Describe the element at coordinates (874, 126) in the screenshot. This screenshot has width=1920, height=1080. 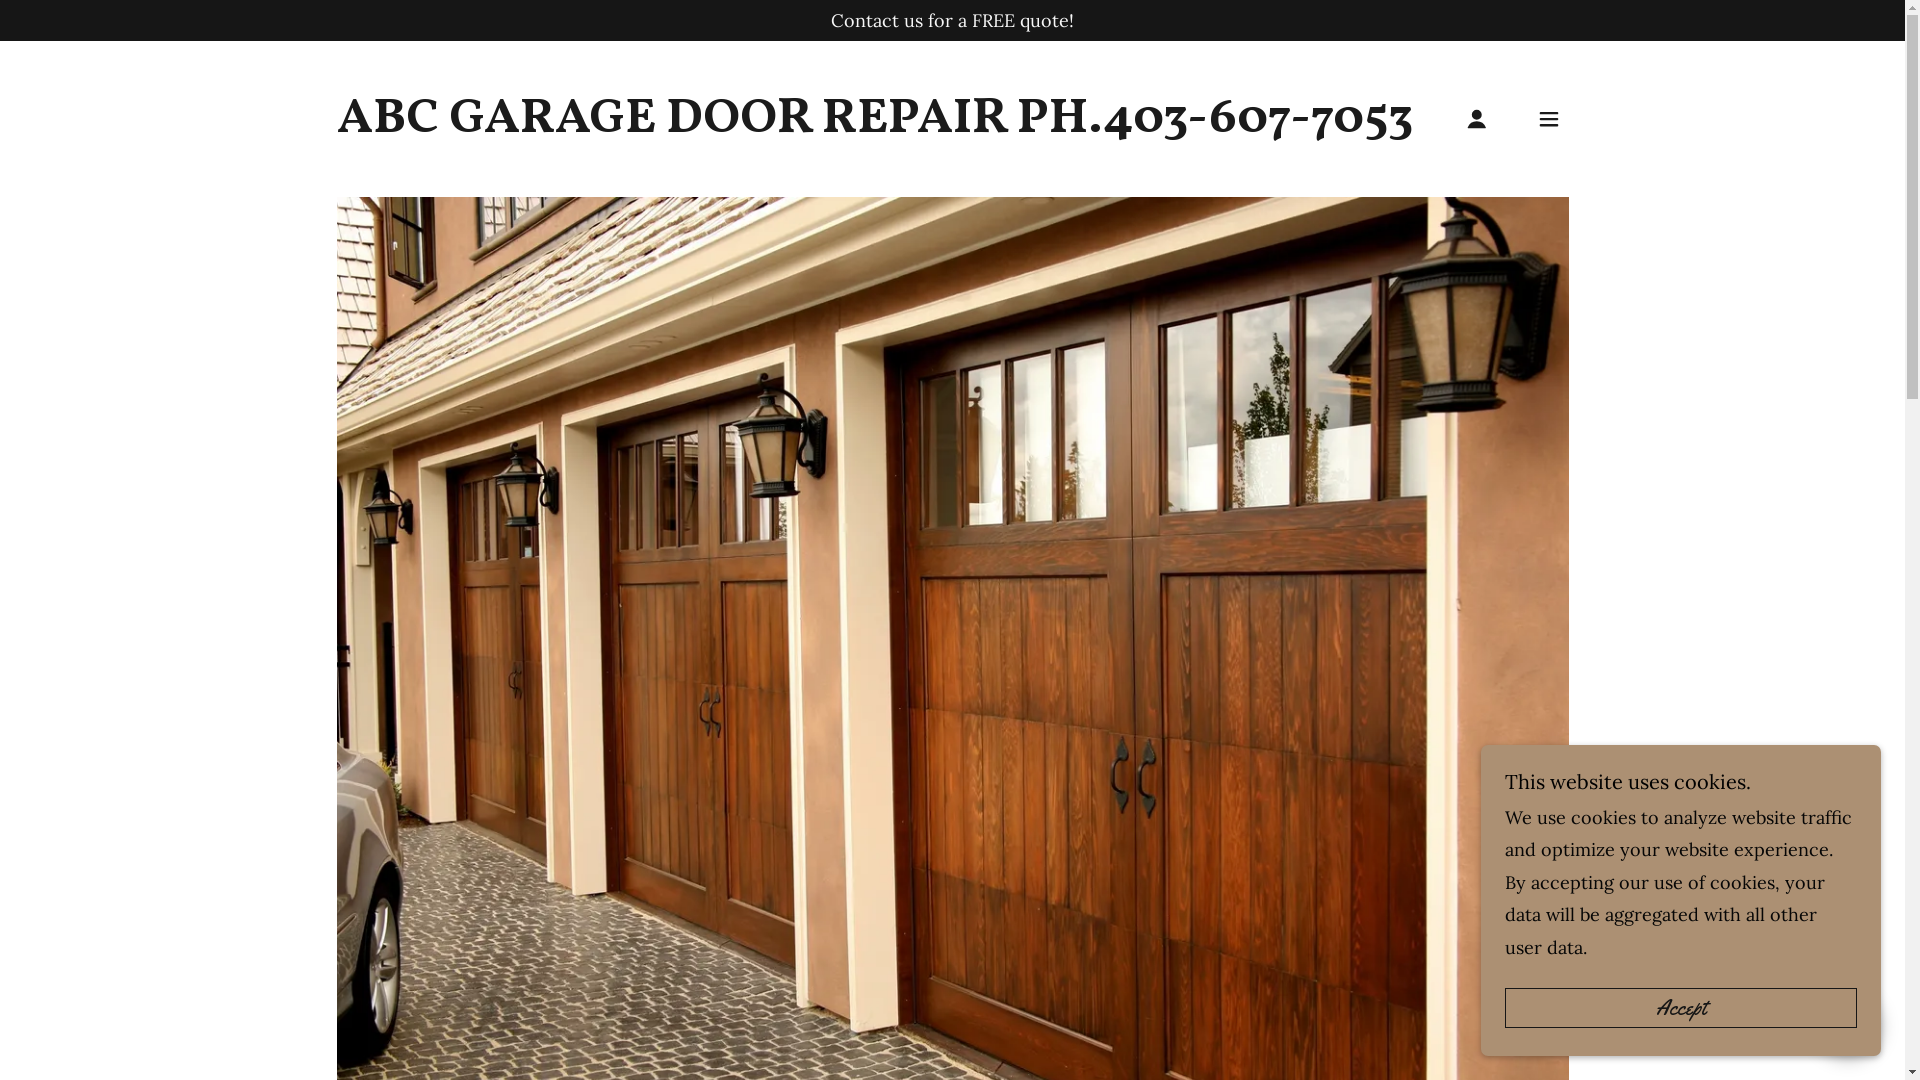
I see `ABC GARAGE DOOR REPAIR PH.403-607-7053` at that location.